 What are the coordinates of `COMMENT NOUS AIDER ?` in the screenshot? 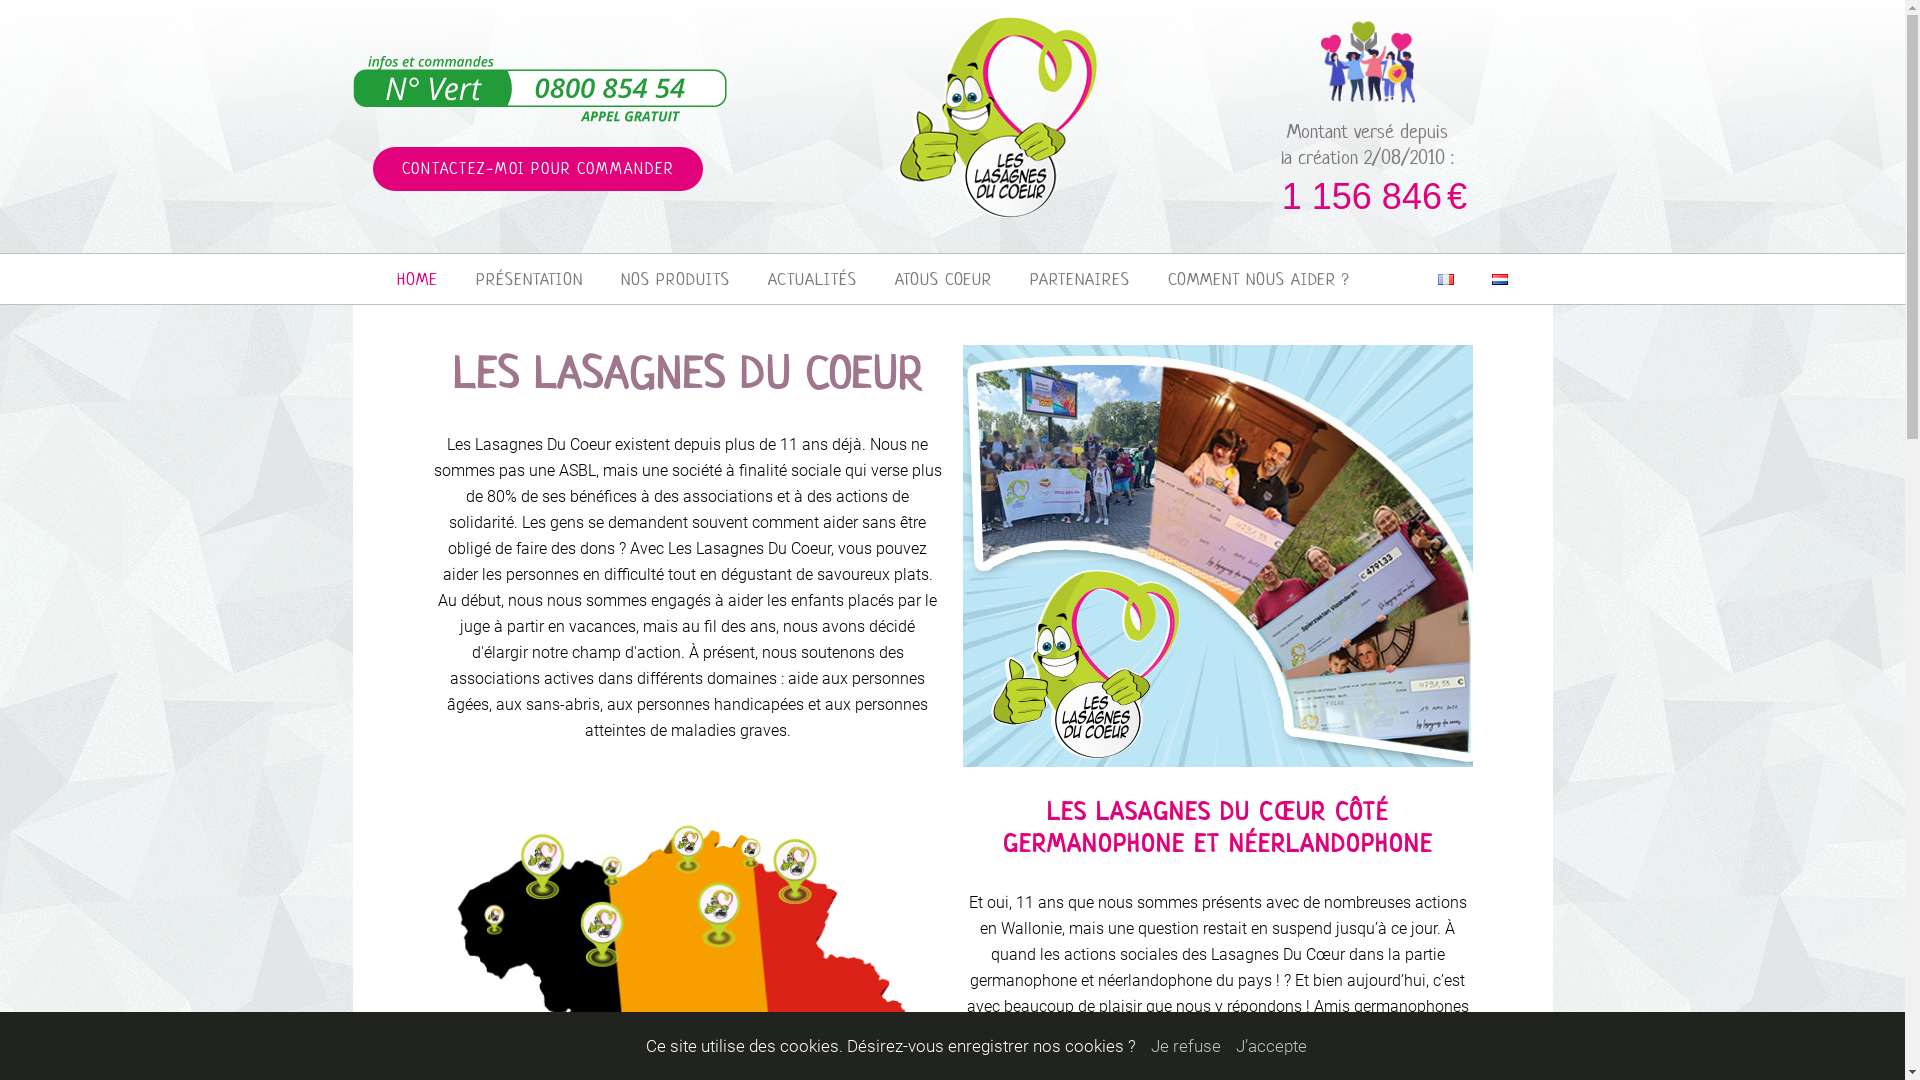 It's located at (1258, 279).